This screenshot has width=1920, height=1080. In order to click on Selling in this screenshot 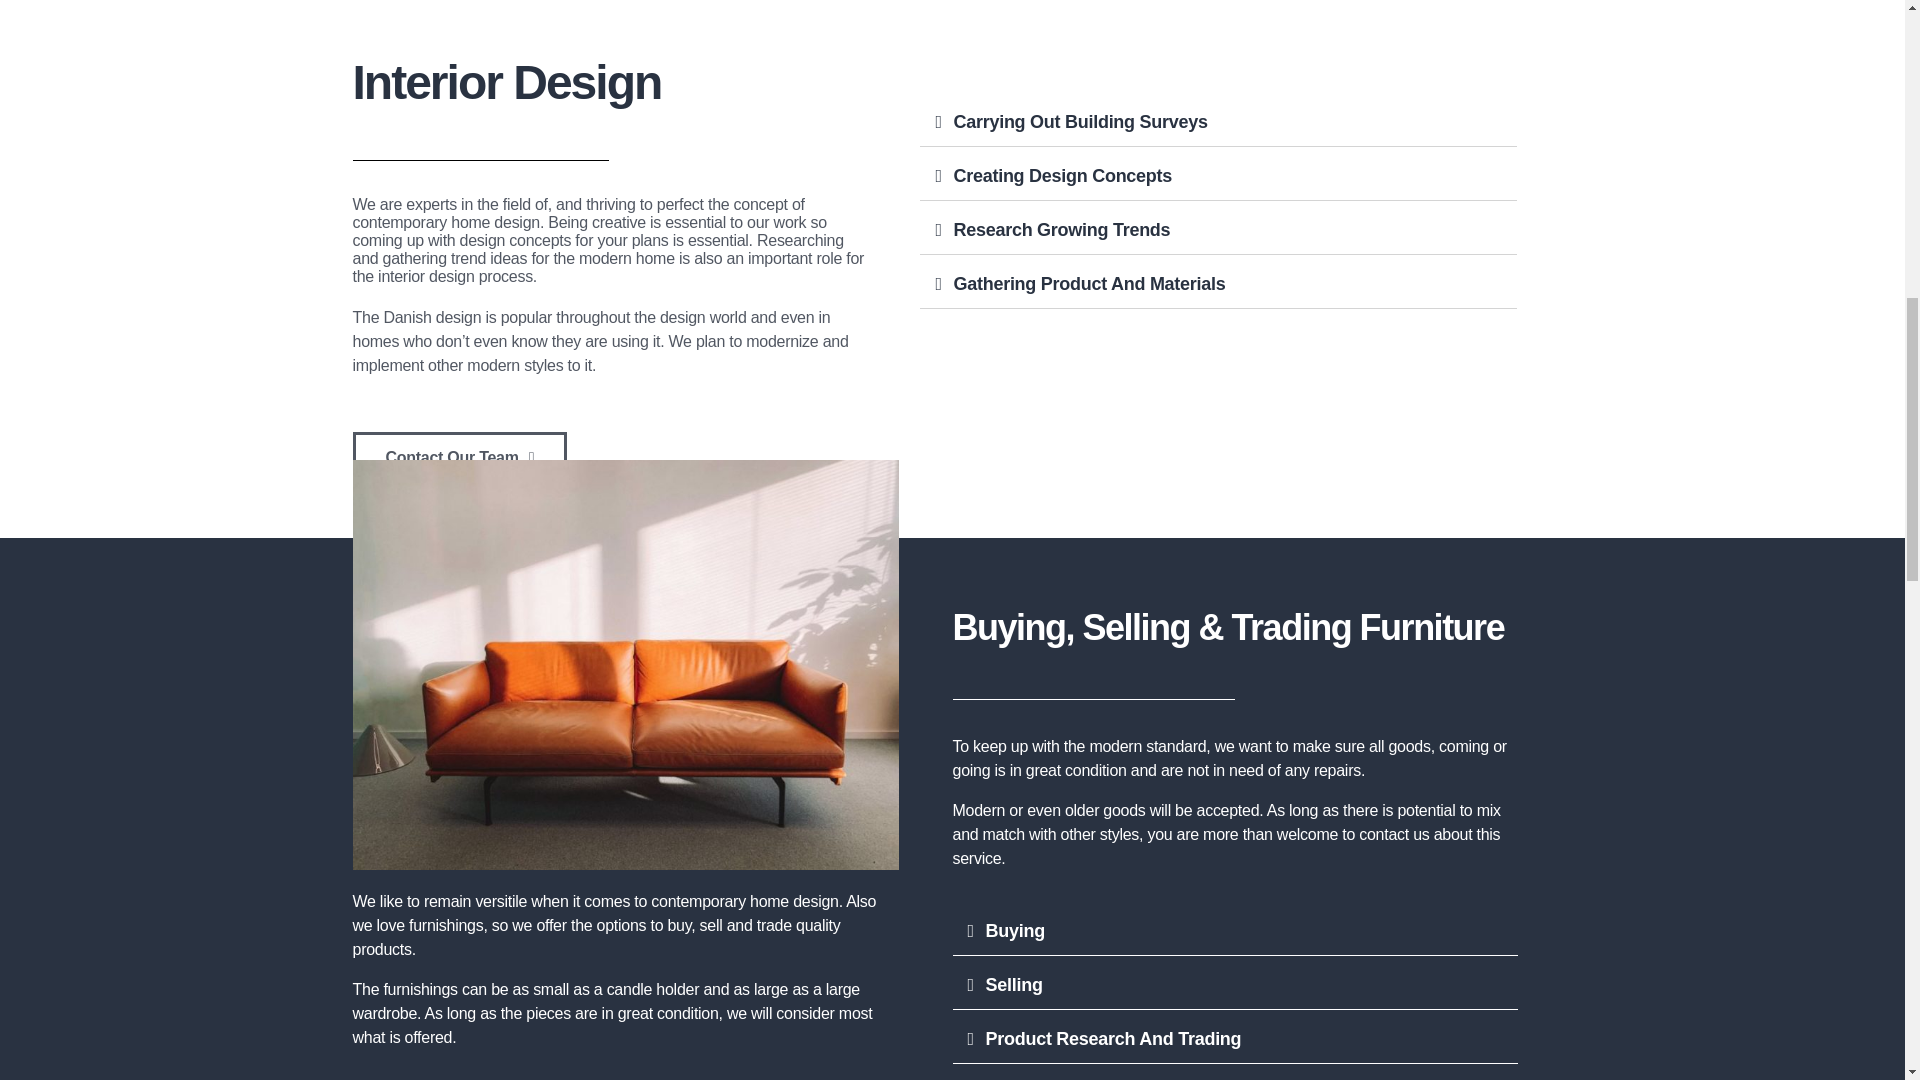, I will do `click(1014, 984)`.